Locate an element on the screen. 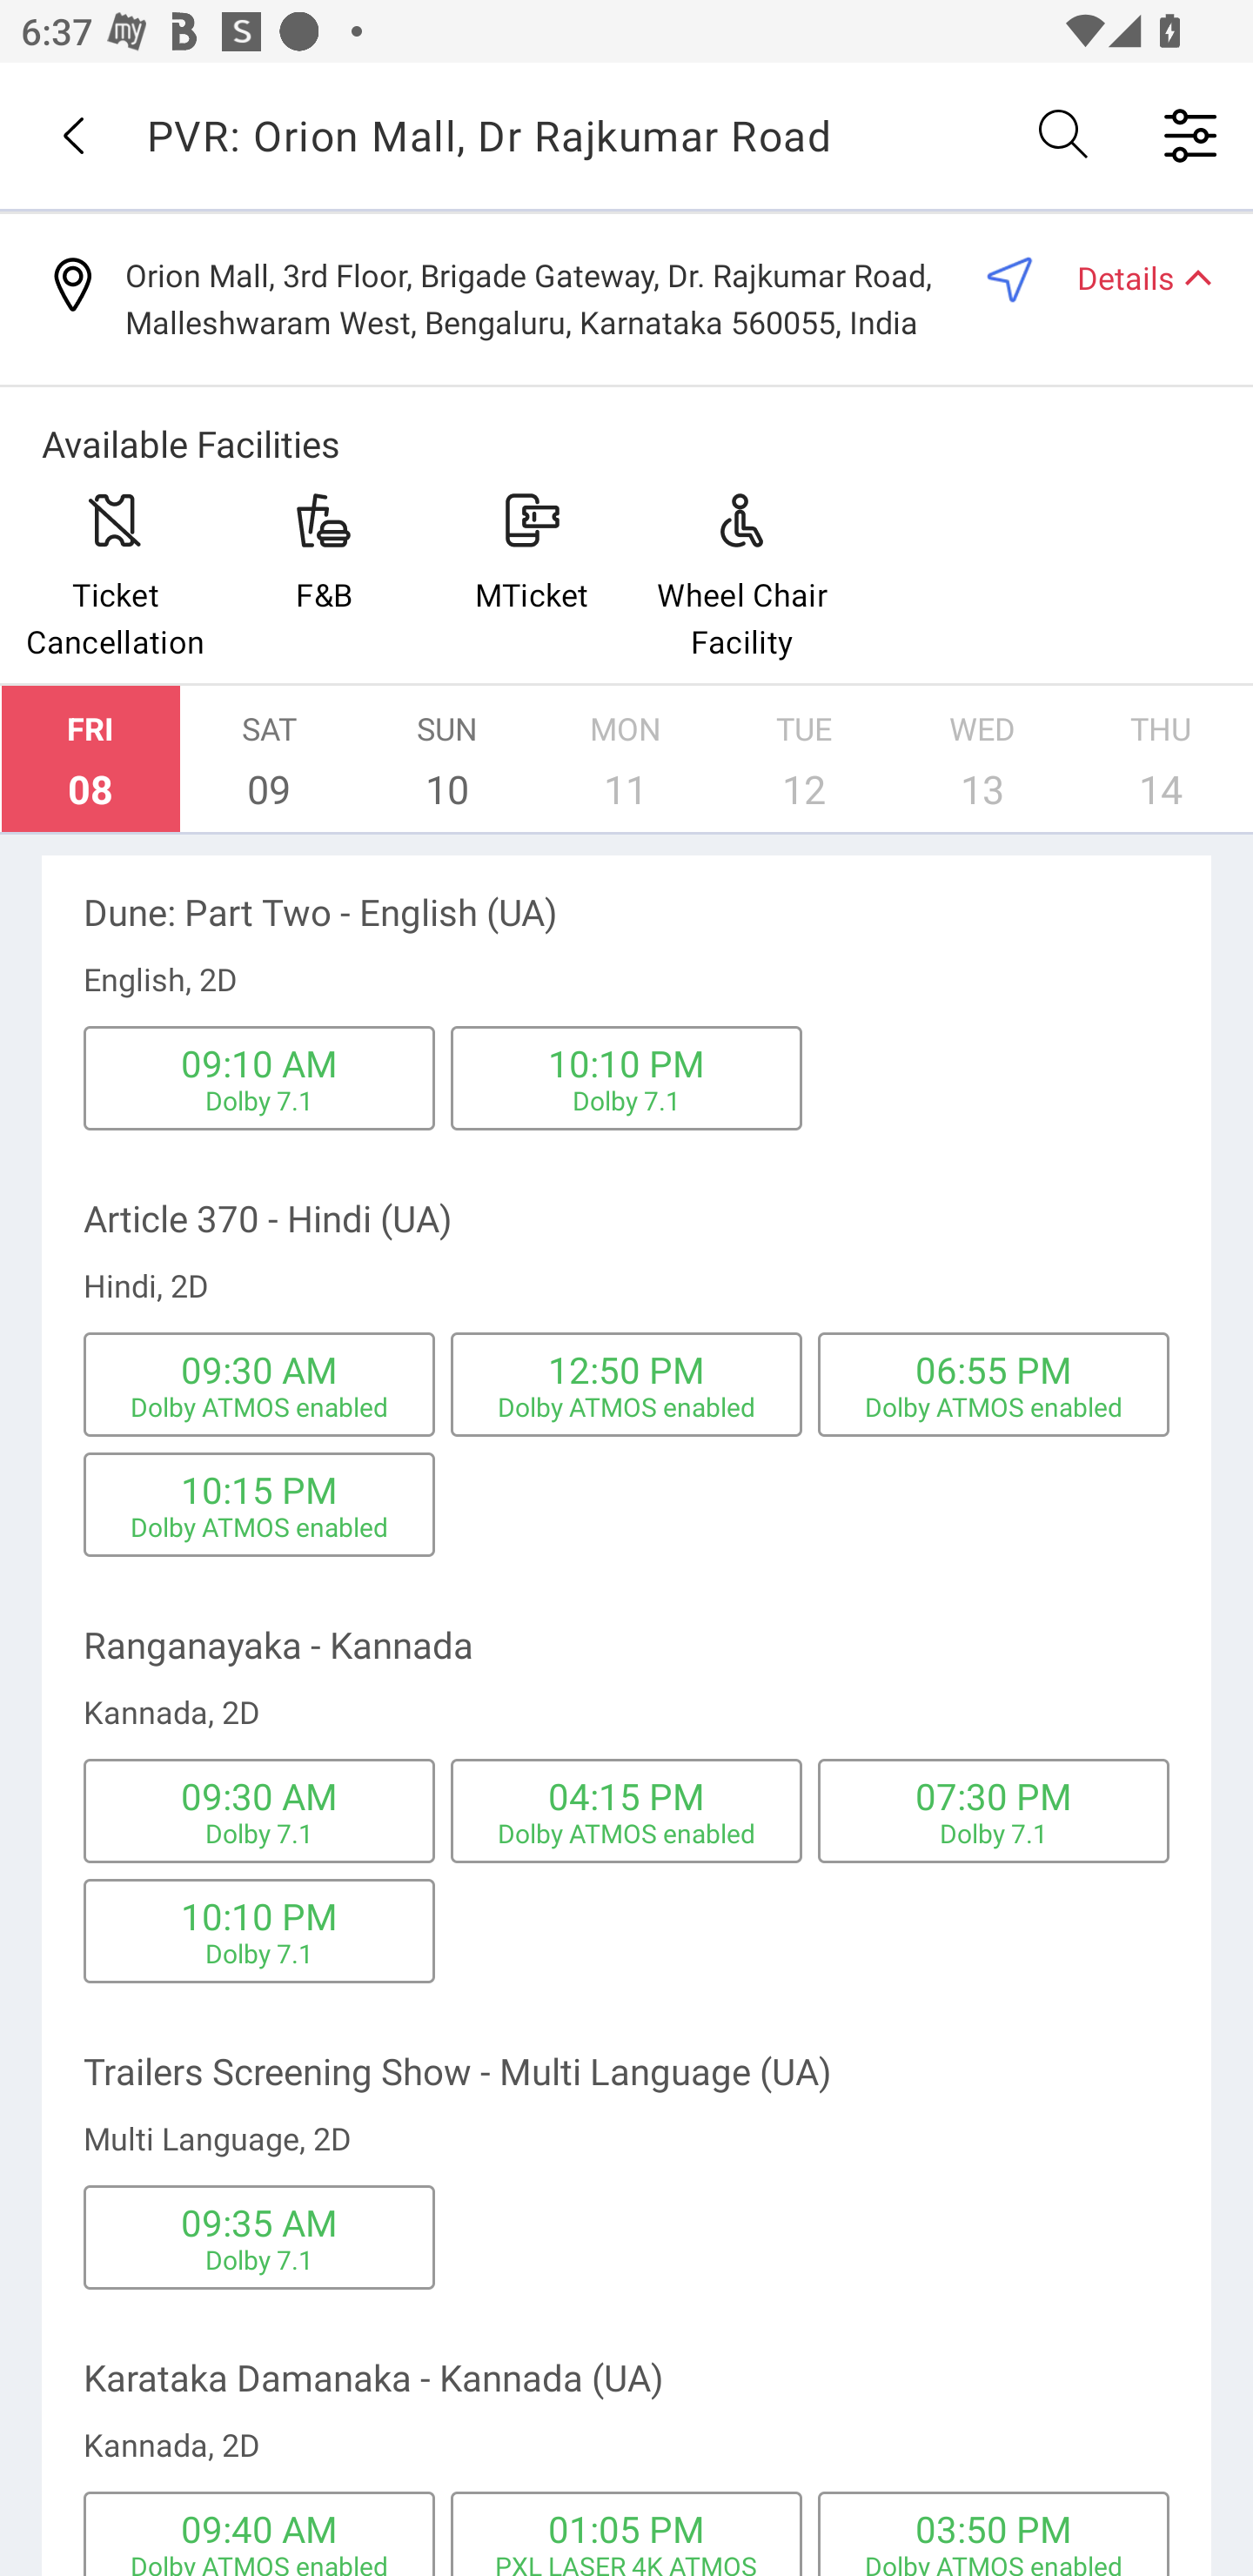  Dolby 7.1 is located at coordinates (994, 1834).